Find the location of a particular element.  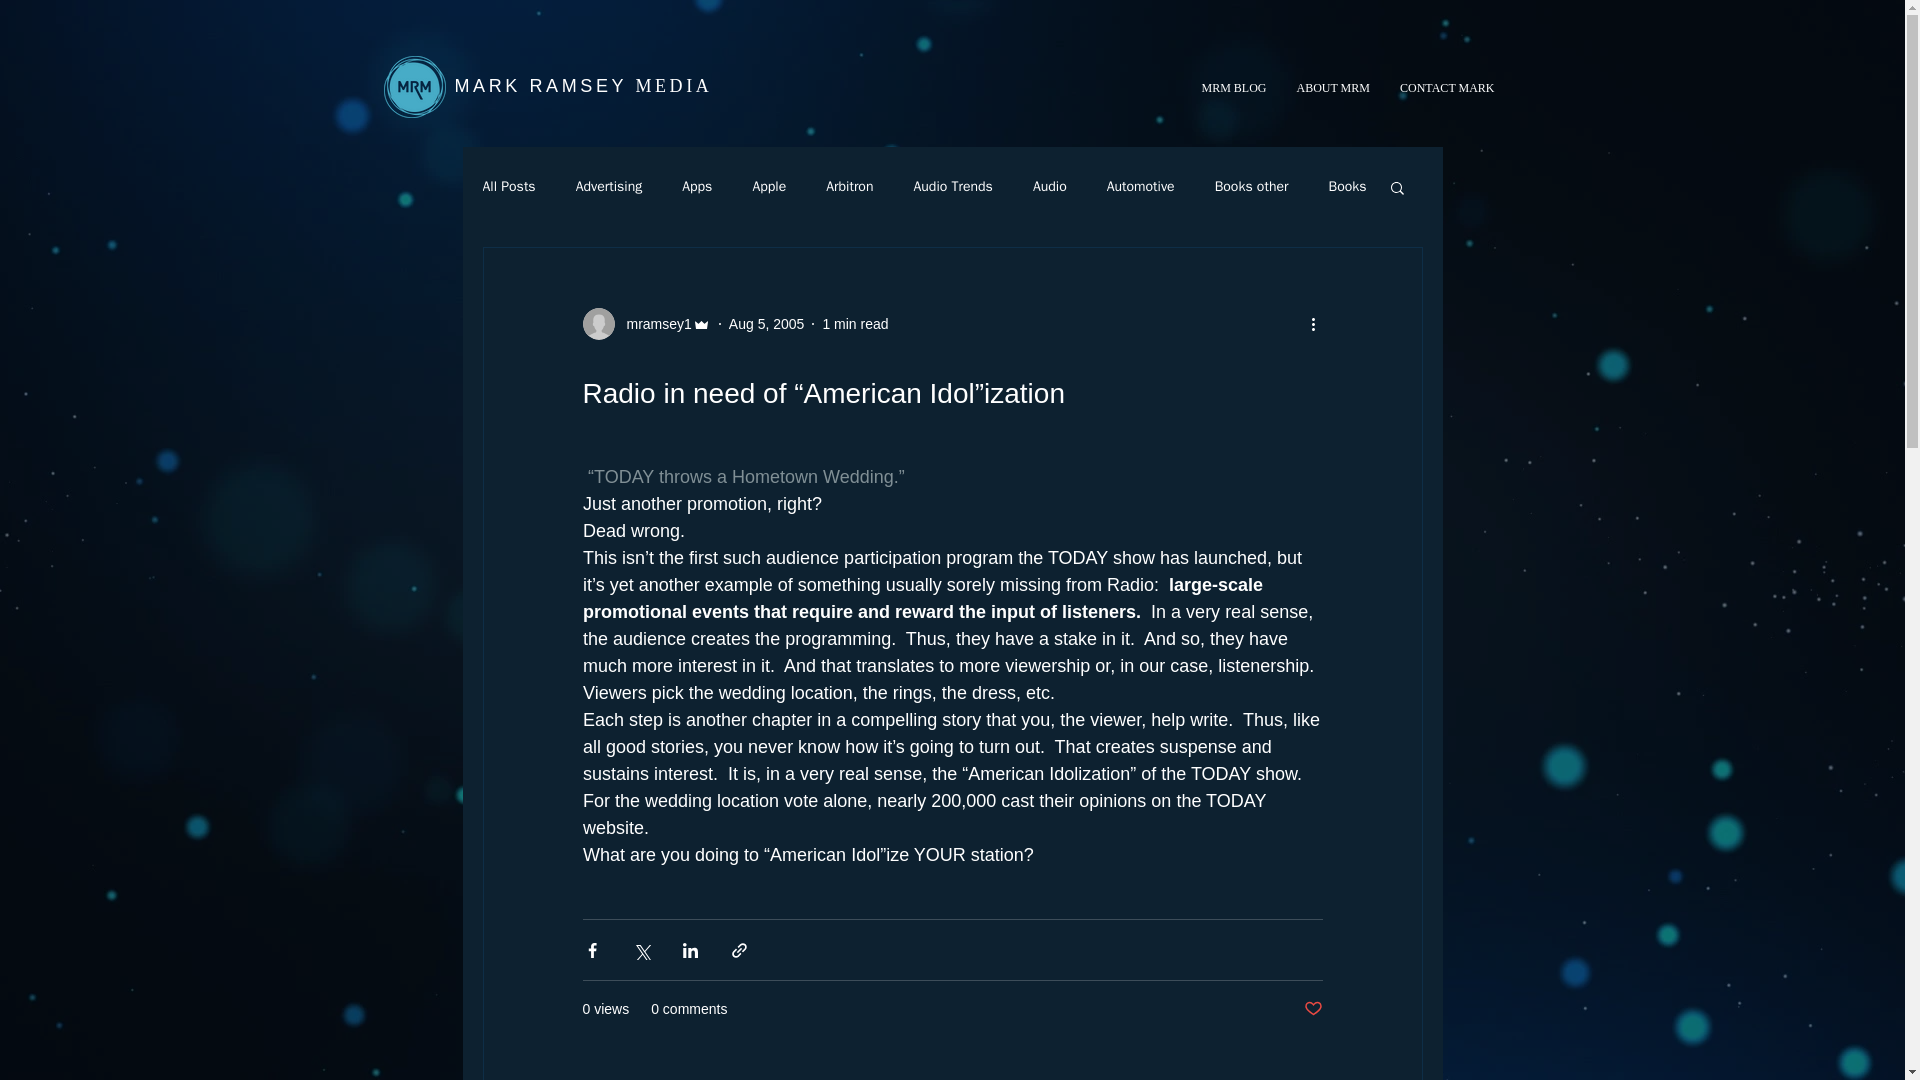

Books other is located at coordinates (1252, 186).